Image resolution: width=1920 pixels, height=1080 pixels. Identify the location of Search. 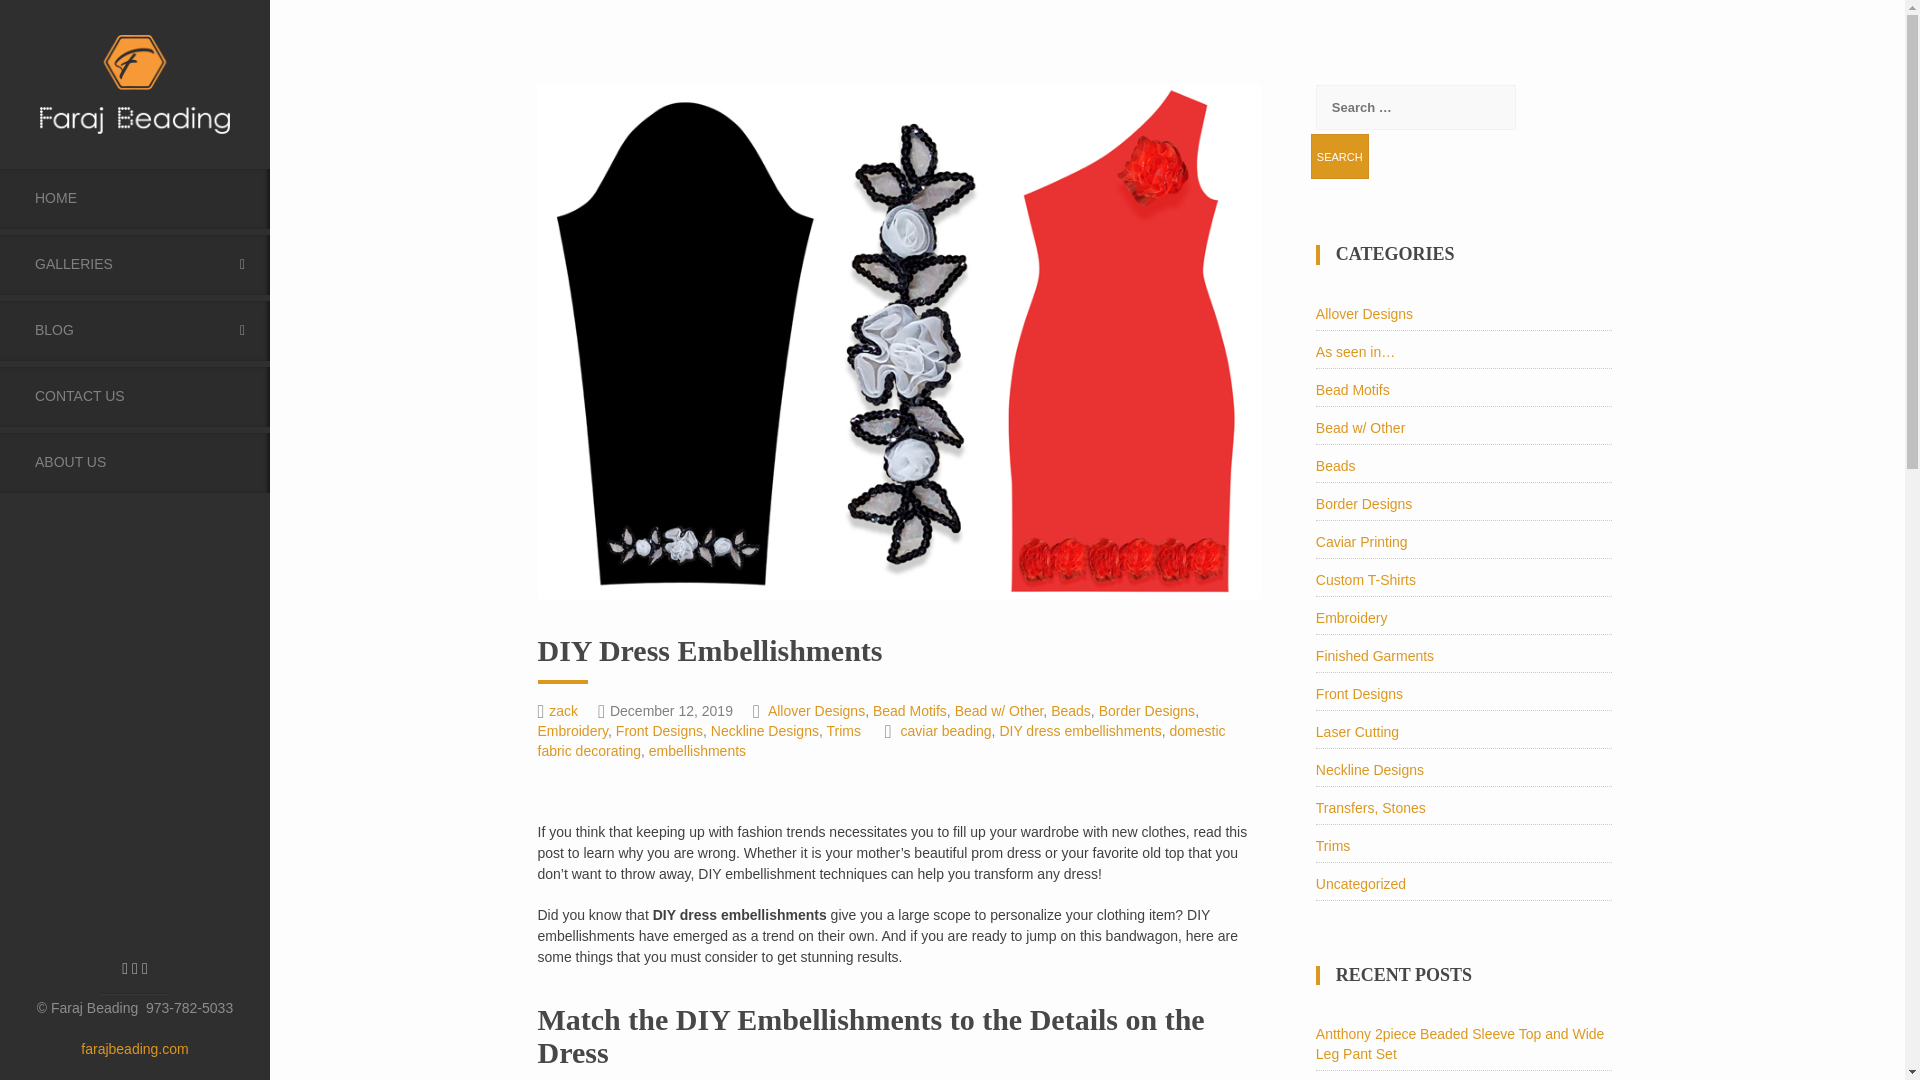
(1340, 156).